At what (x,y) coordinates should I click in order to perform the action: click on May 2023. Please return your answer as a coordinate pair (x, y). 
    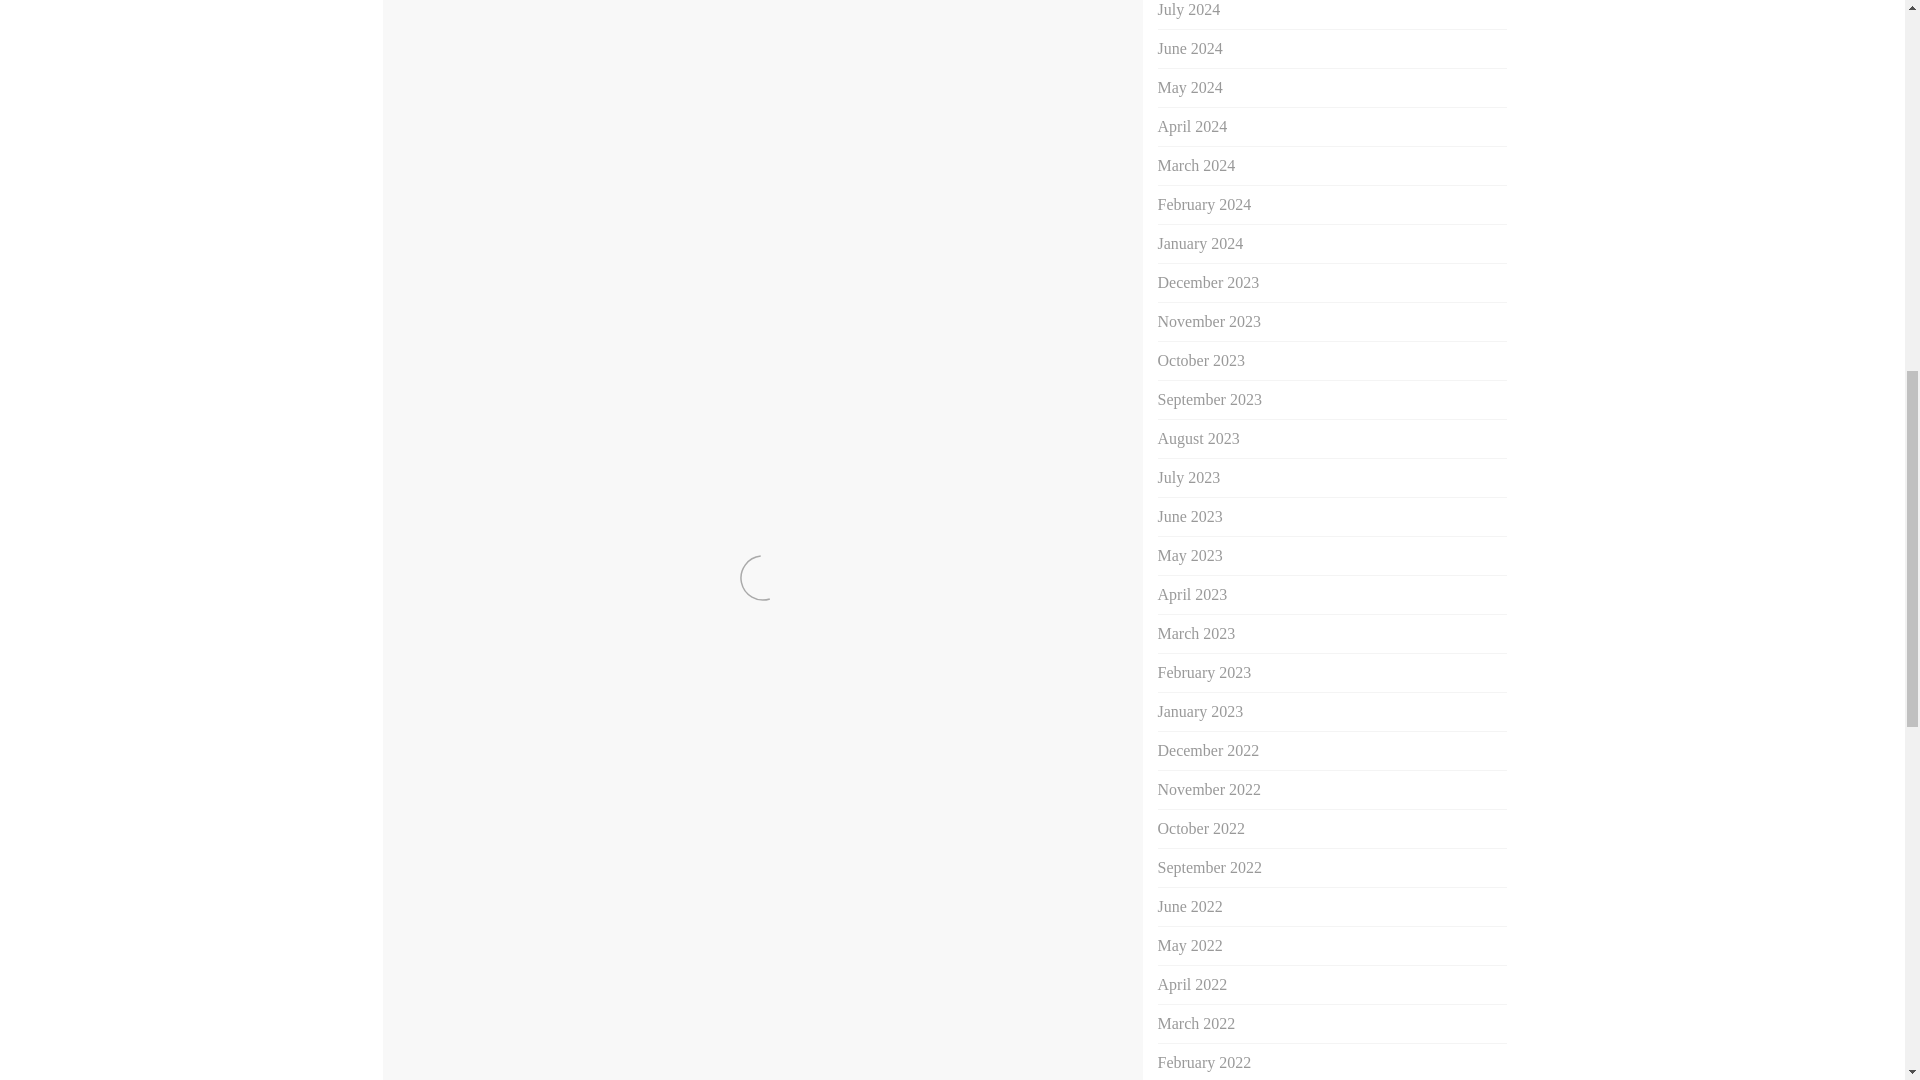
    Looking at the image, I should click on (1190, 554).